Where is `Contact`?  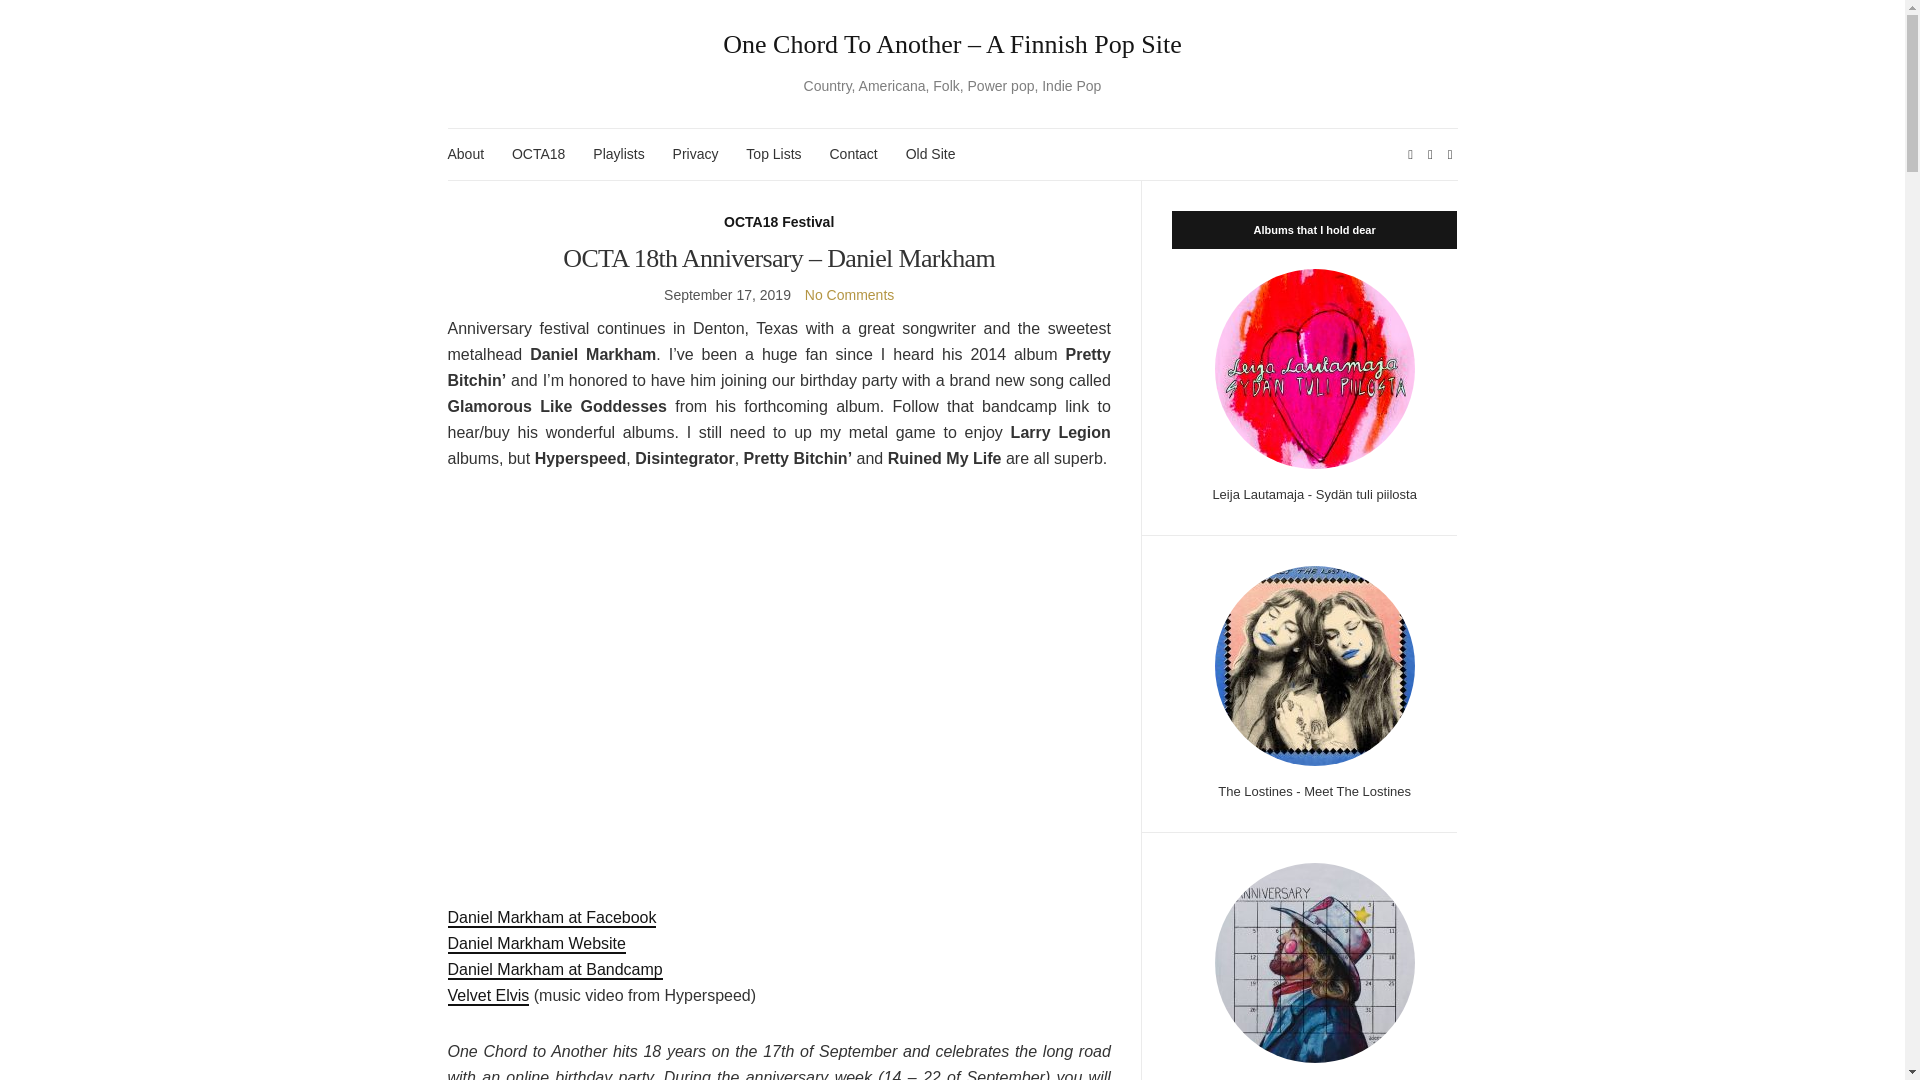
Contact is located at coordinates (853, 154).